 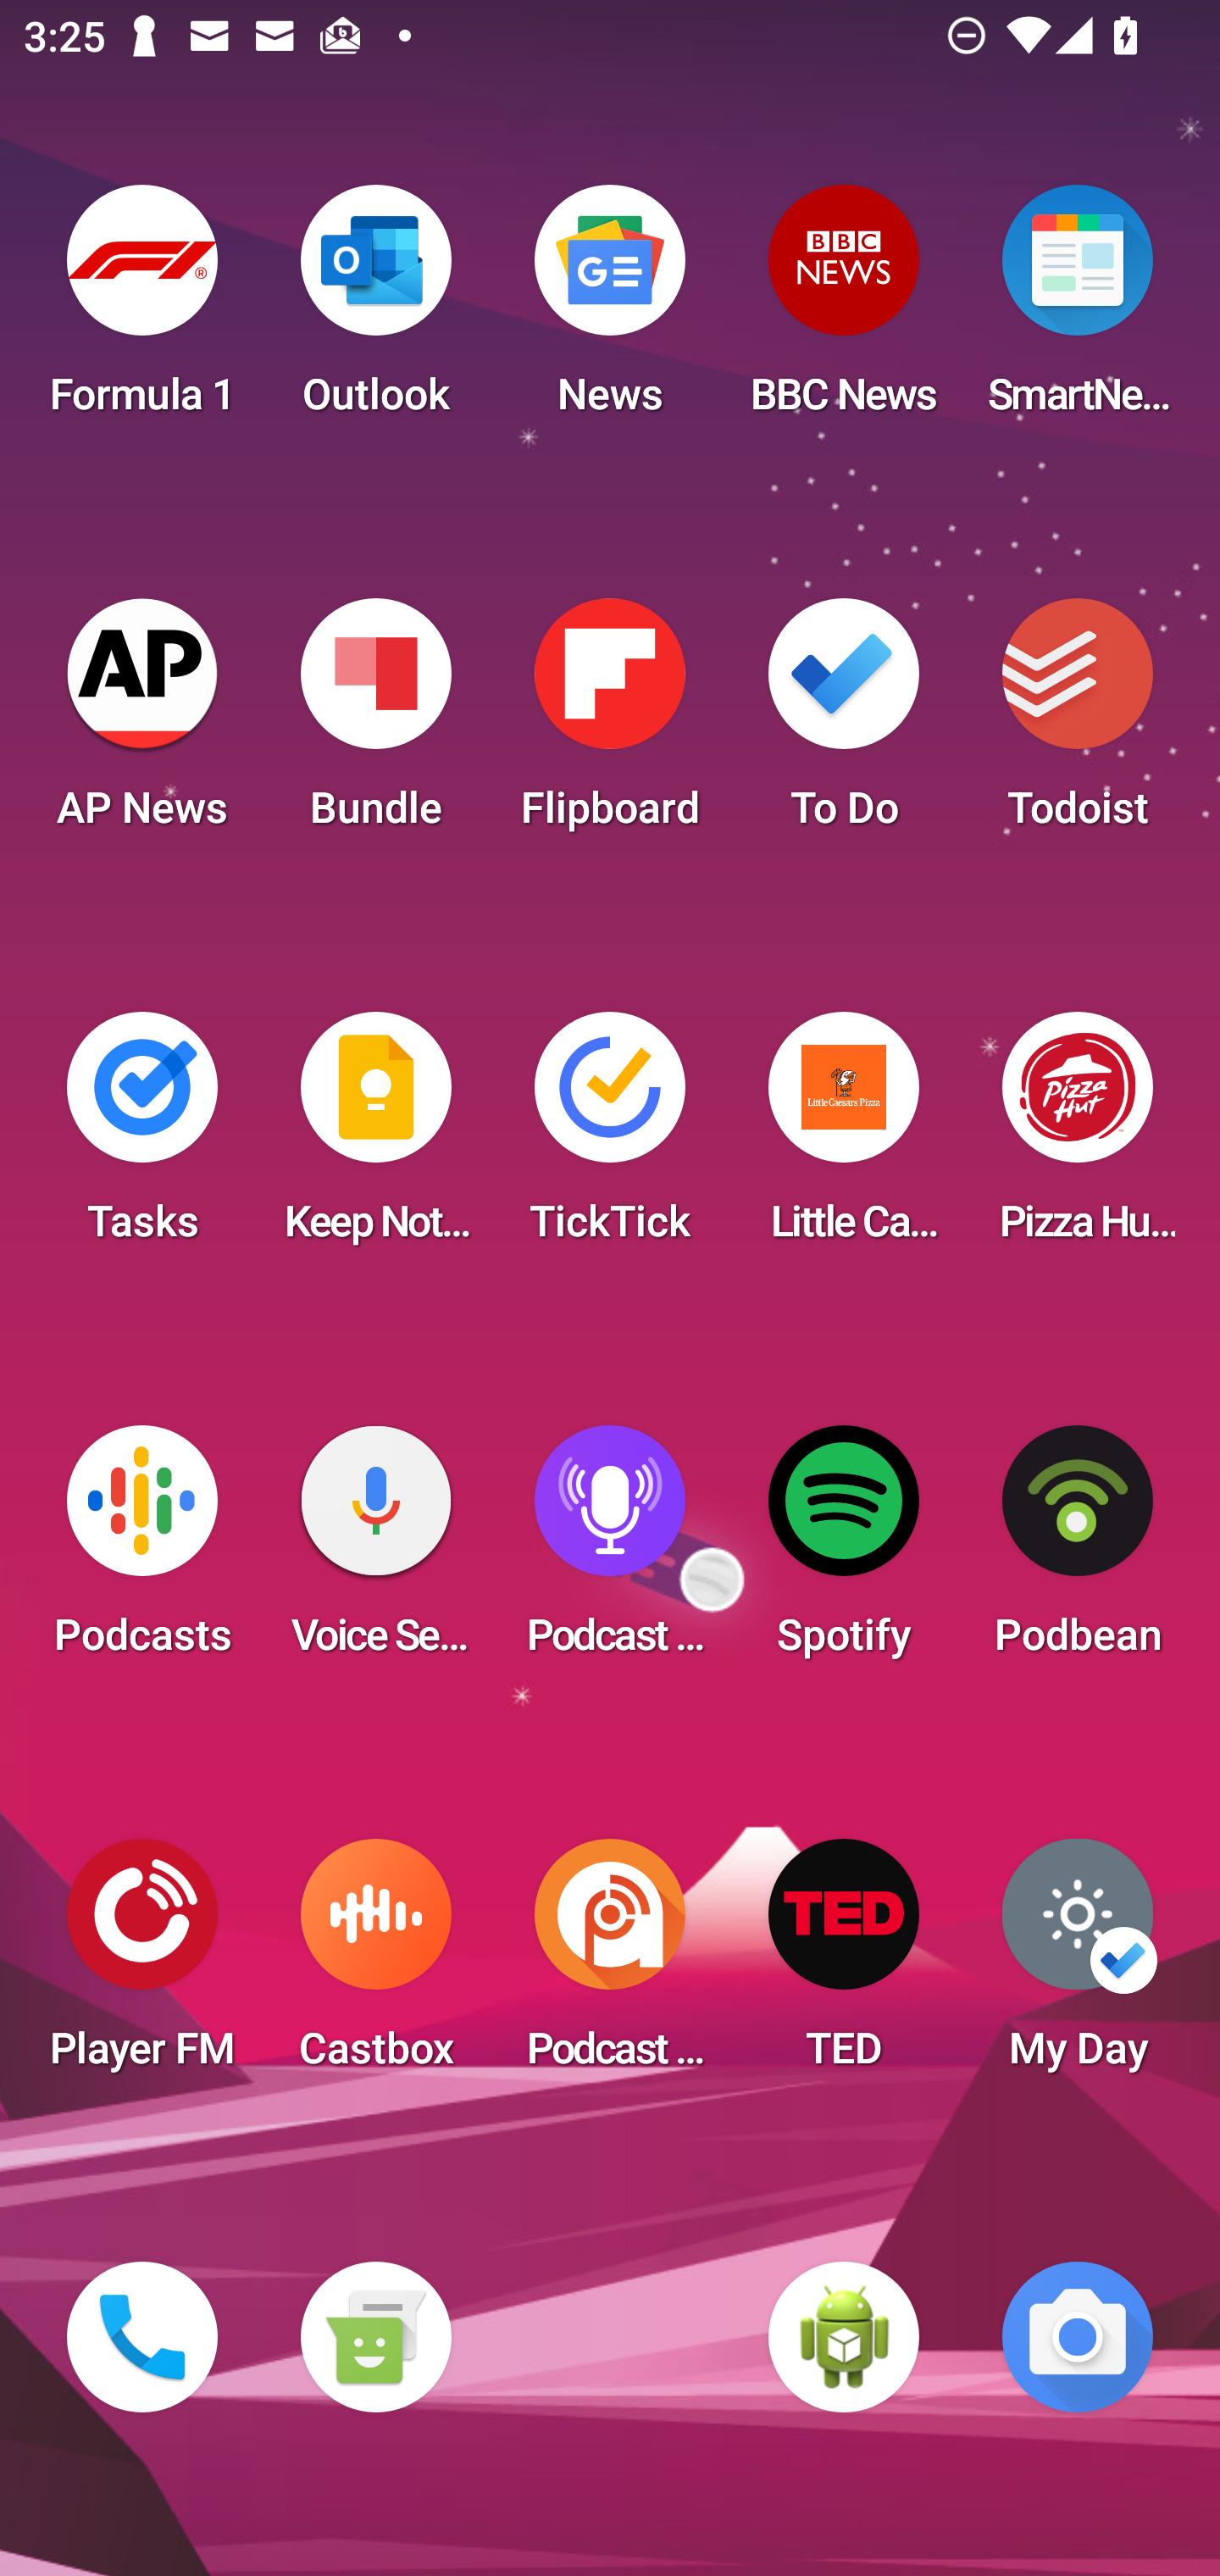 I want to click on Messaging, so click(x=375, y=2337).